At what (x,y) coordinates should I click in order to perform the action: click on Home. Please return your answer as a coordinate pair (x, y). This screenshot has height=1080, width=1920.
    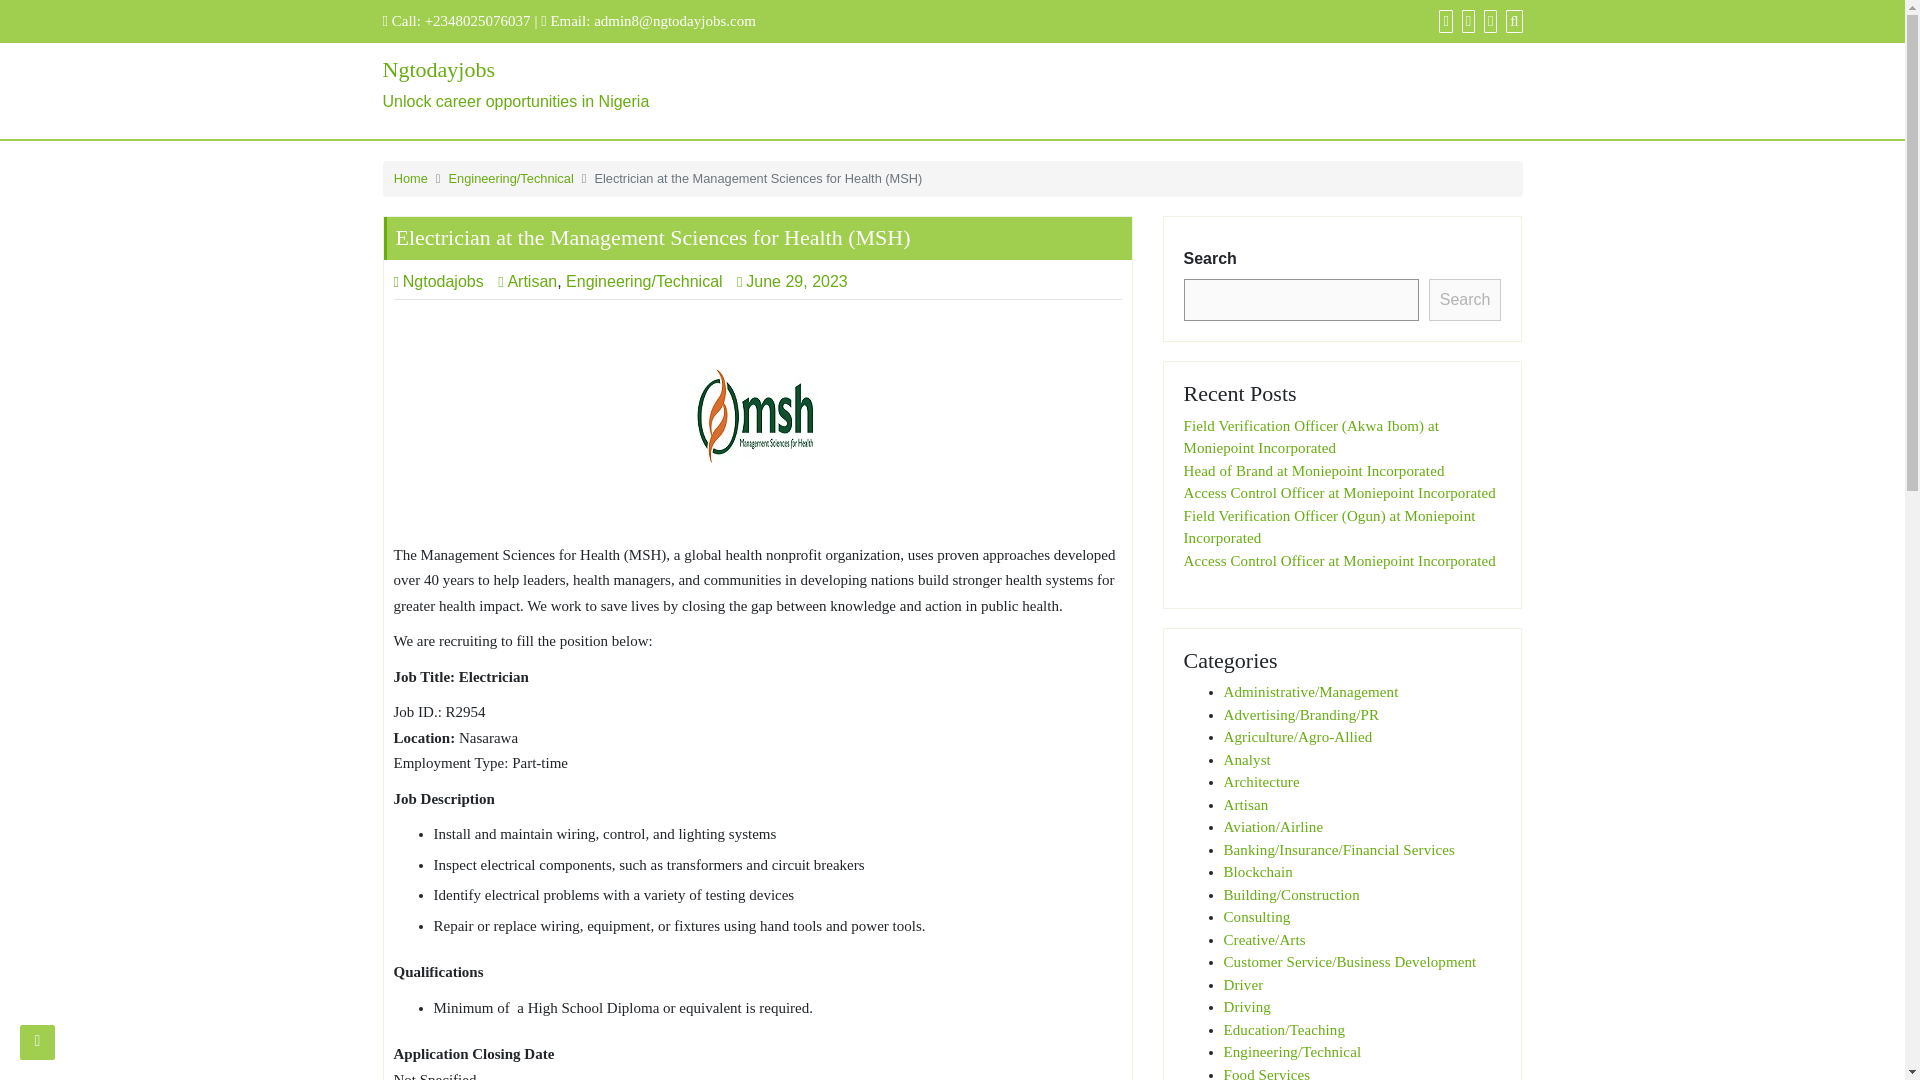
    Looking at the image, I should click on (410, 178).